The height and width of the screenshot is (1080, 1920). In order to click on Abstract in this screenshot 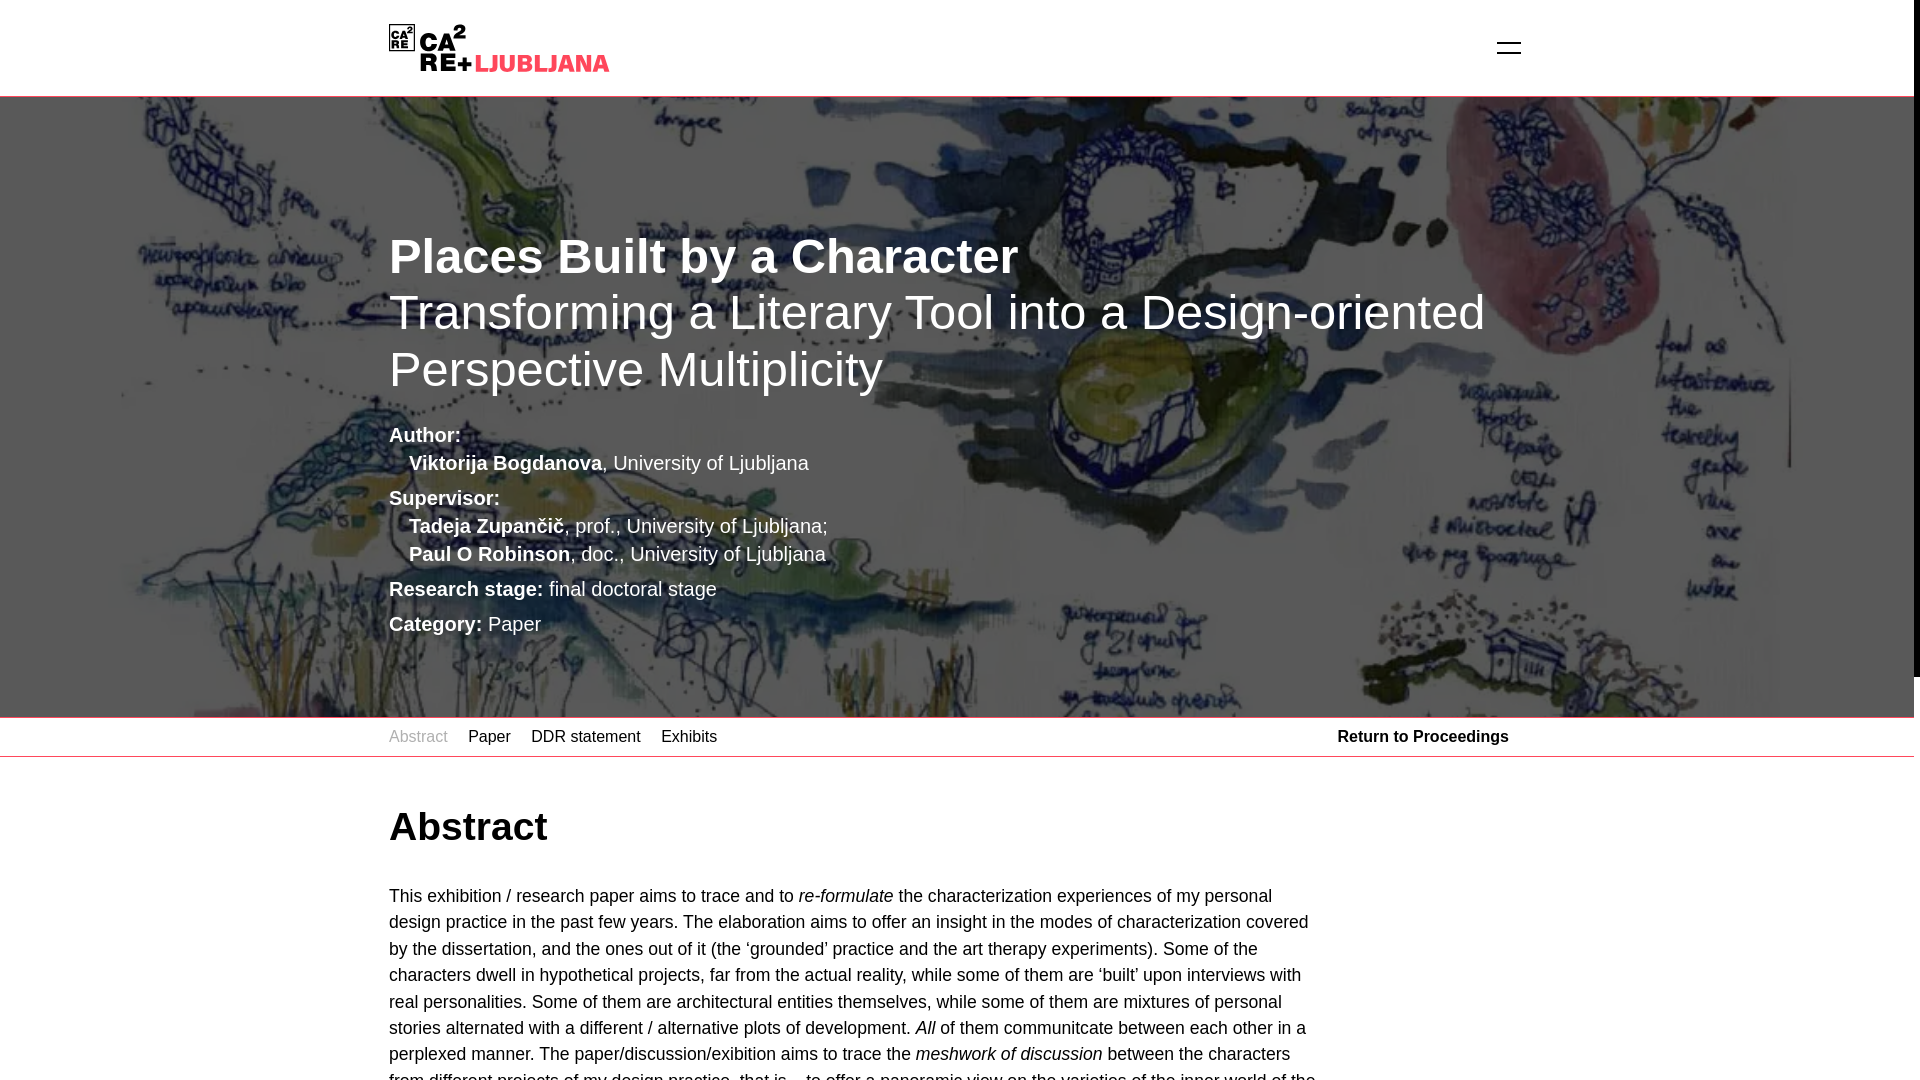, I will do `click(418, 736)`.